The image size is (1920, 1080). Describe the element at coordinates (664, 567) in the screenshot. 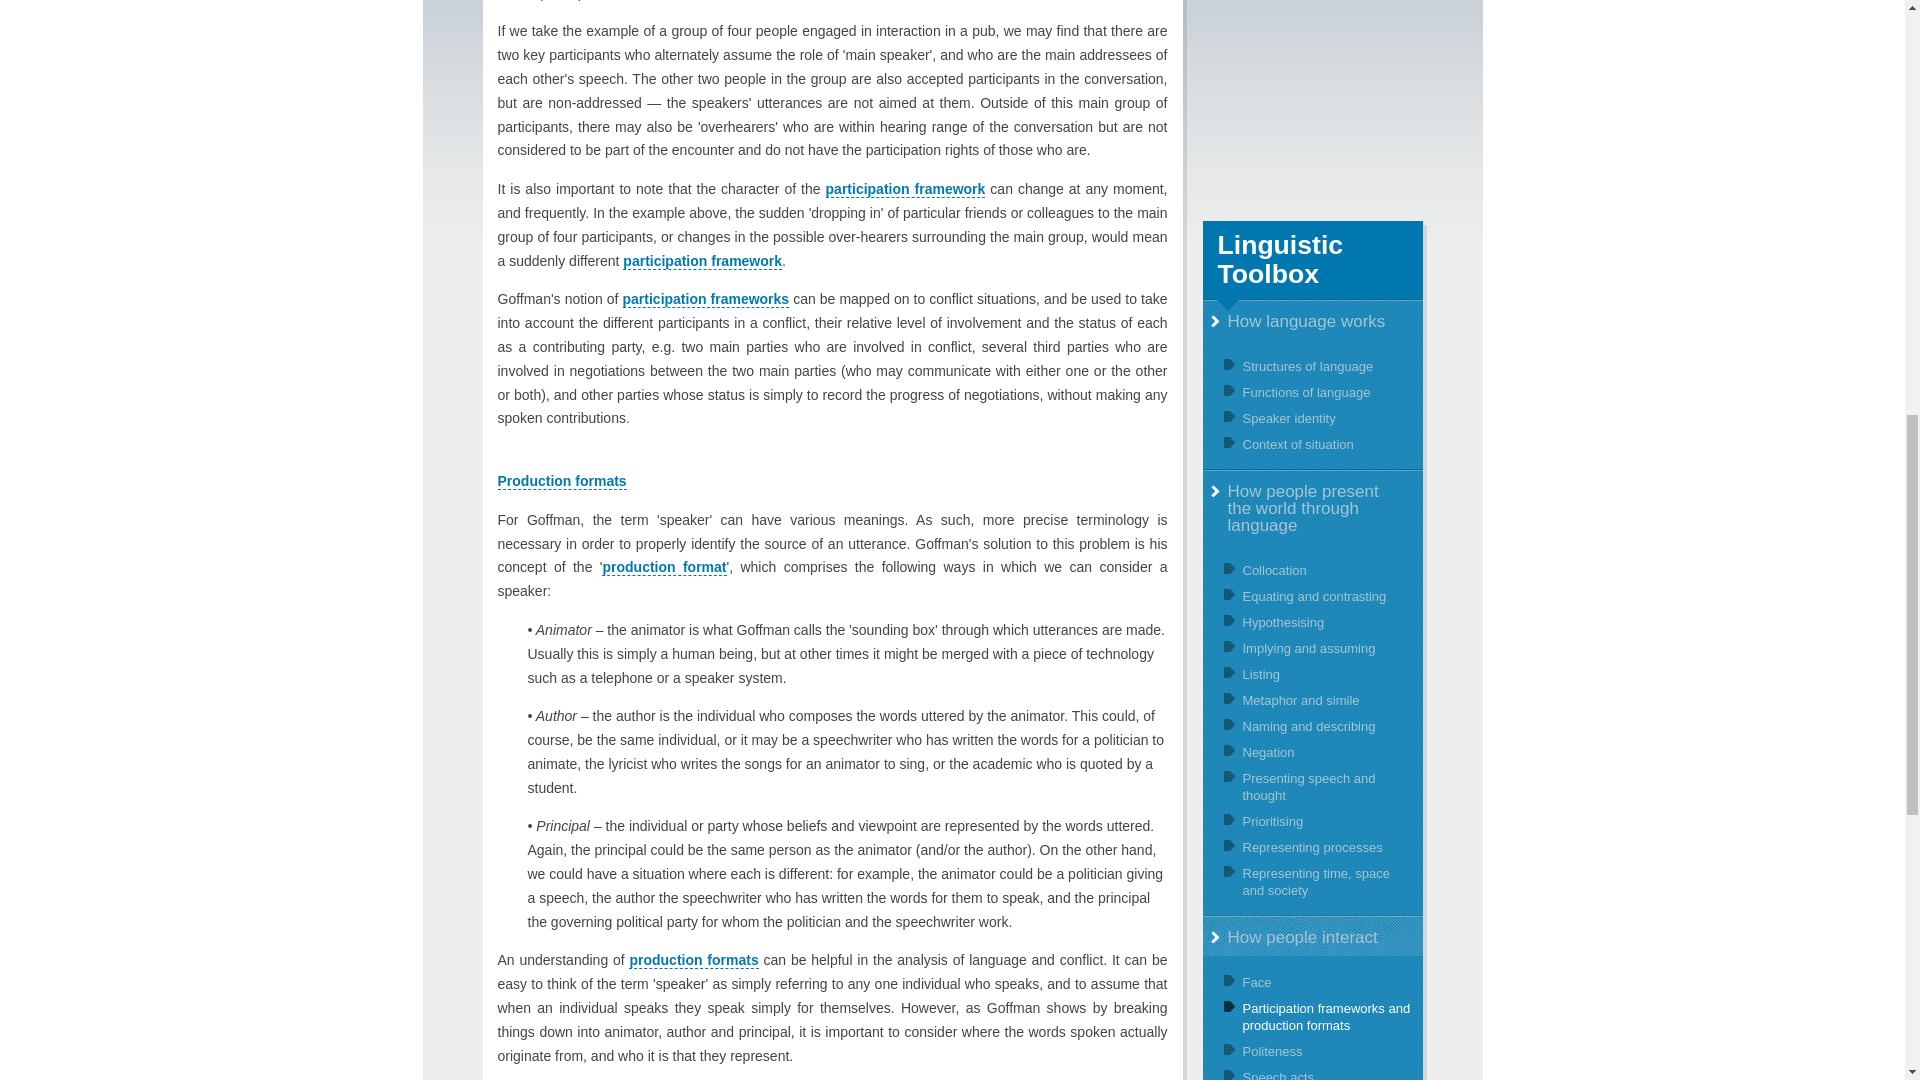

I see `production format` at that location.